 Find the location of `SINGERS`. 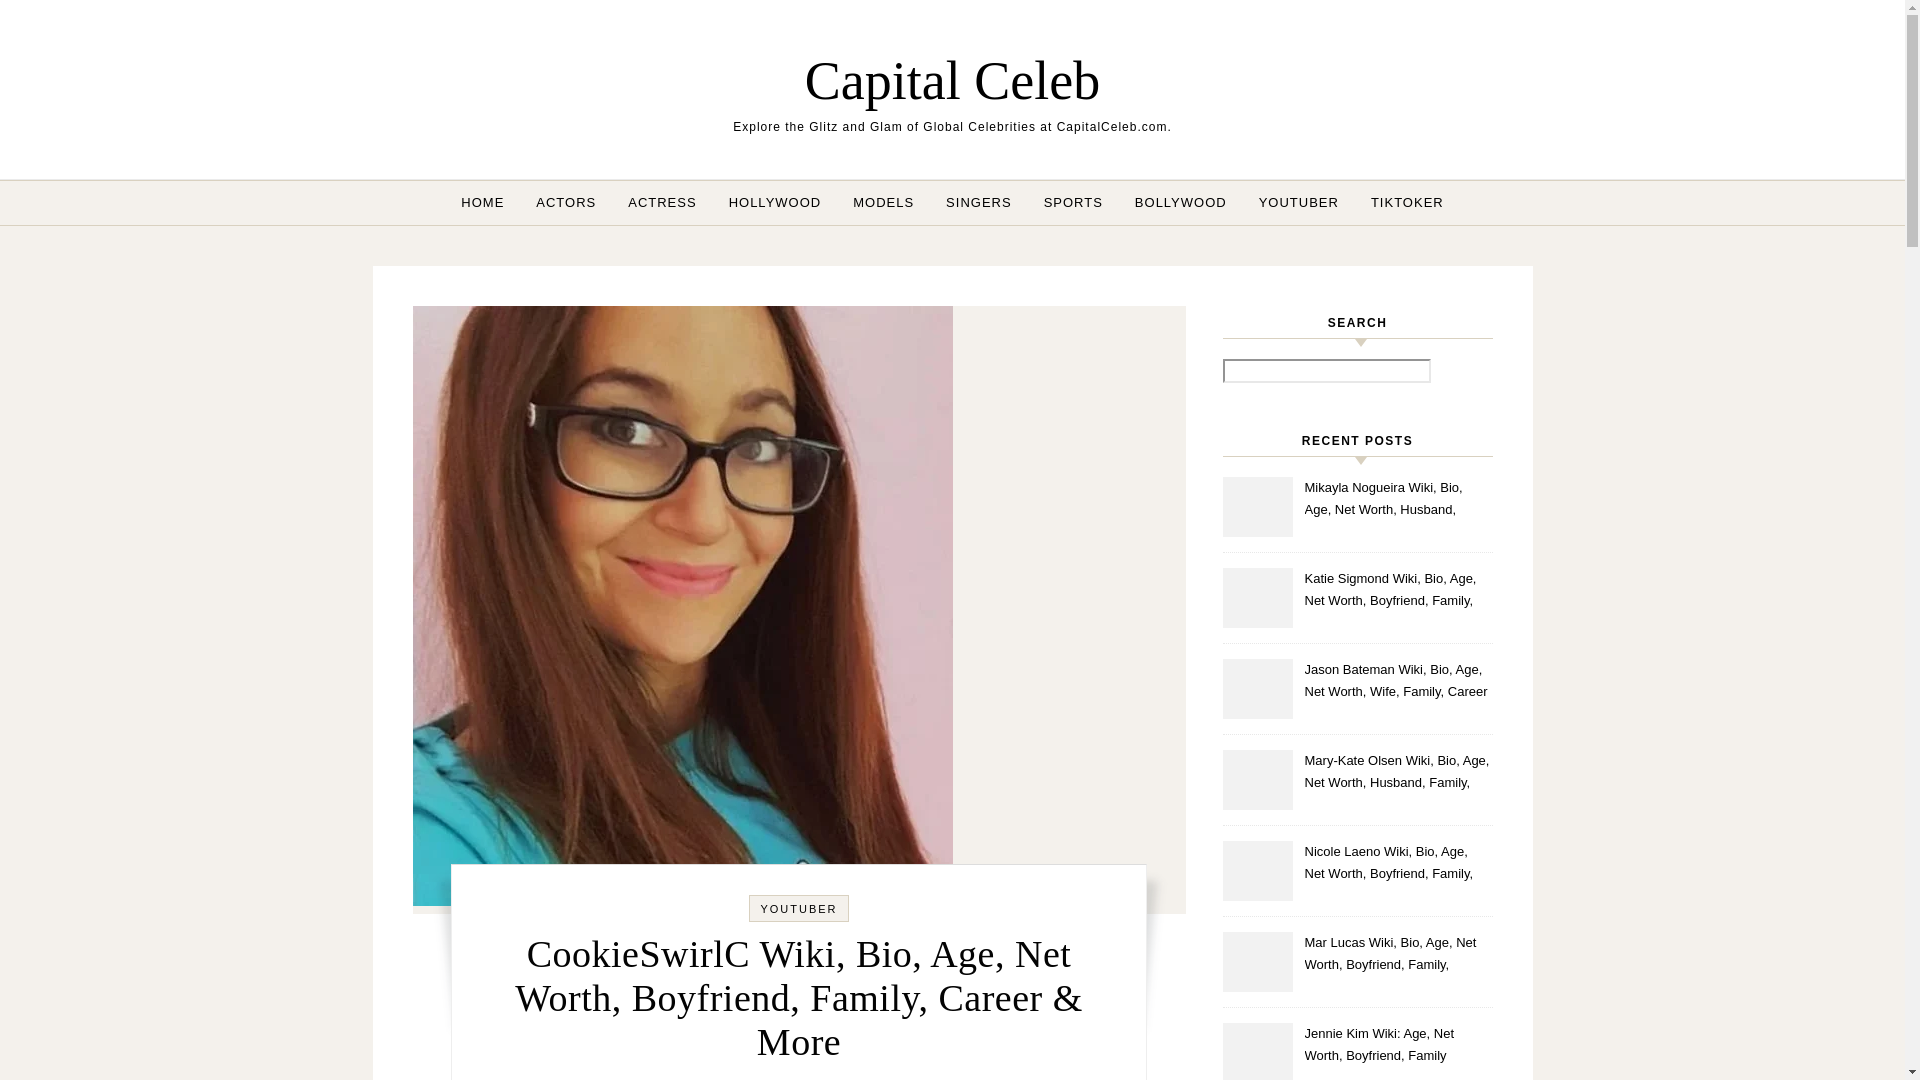

SINGERS is located at coordinates (978, 202).